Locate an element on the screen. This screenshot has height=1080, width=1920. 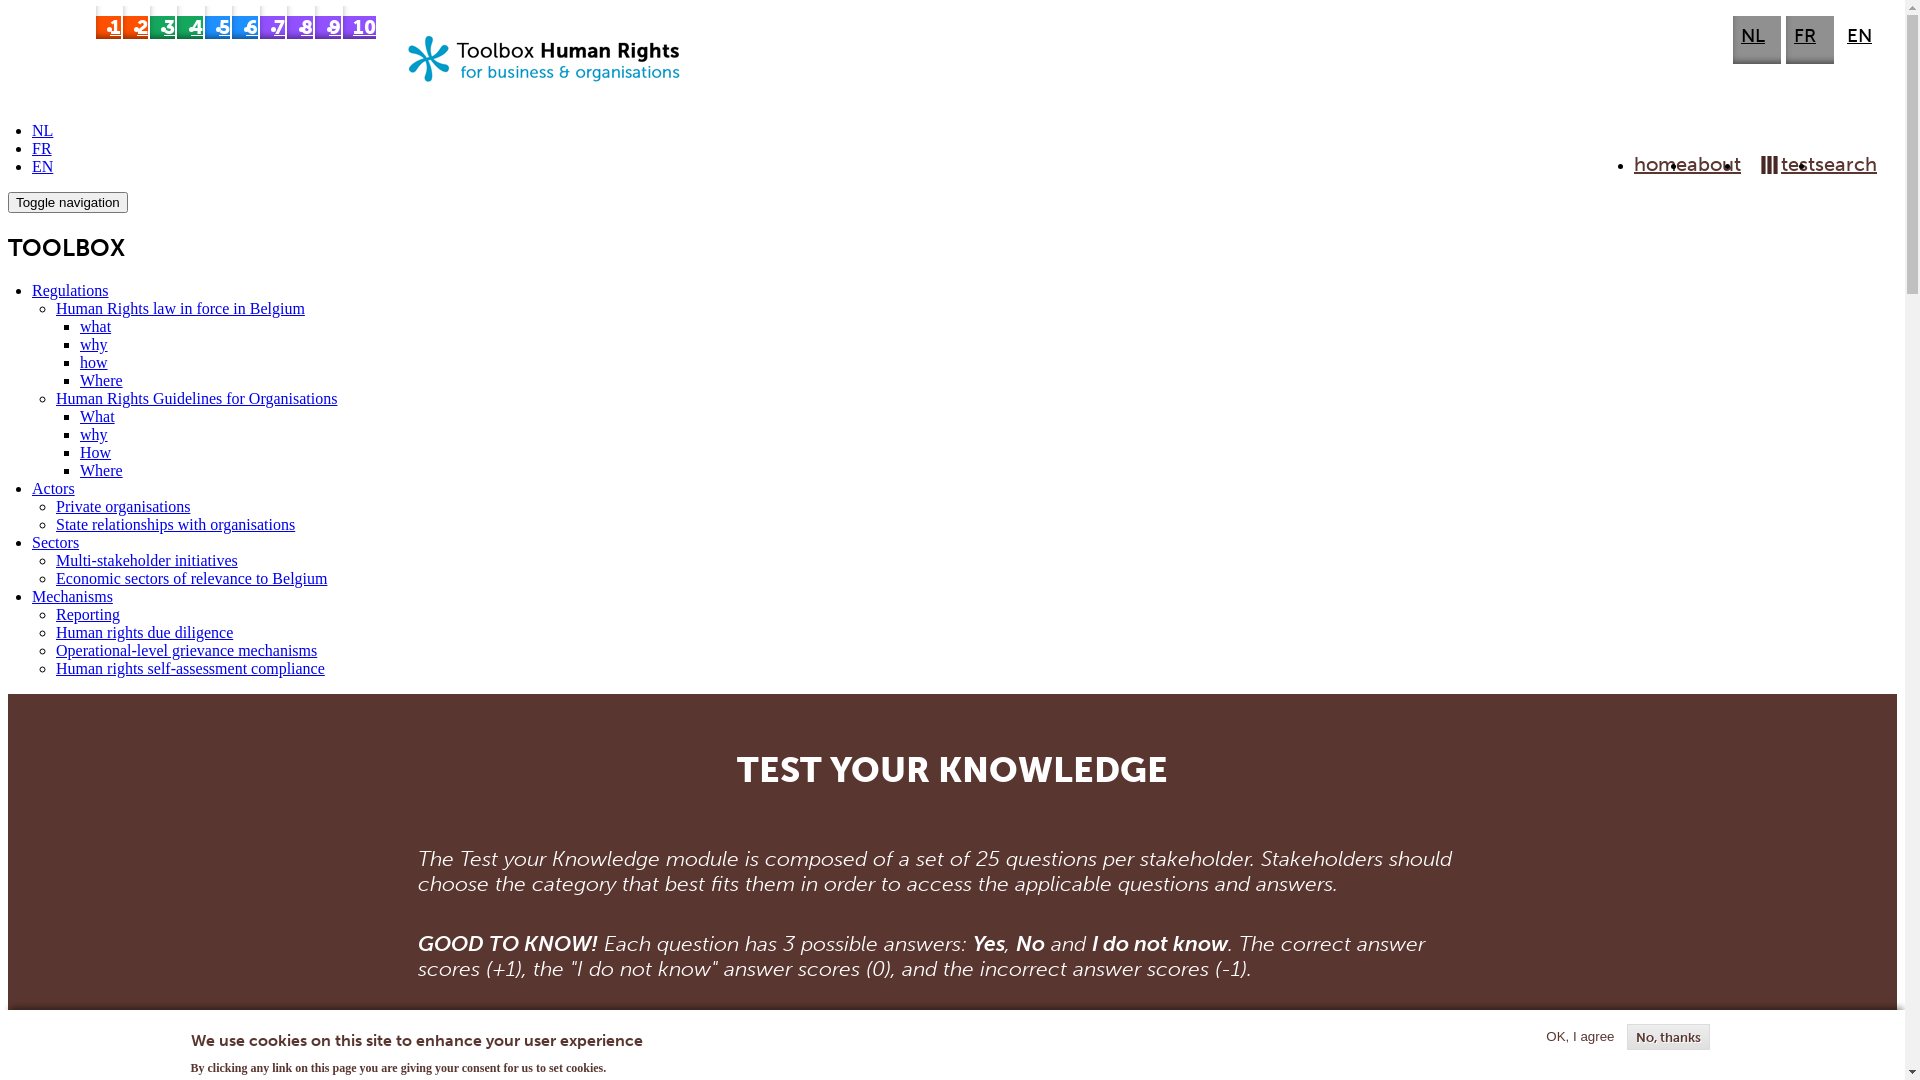
FR is located at coordinates (42, 148).